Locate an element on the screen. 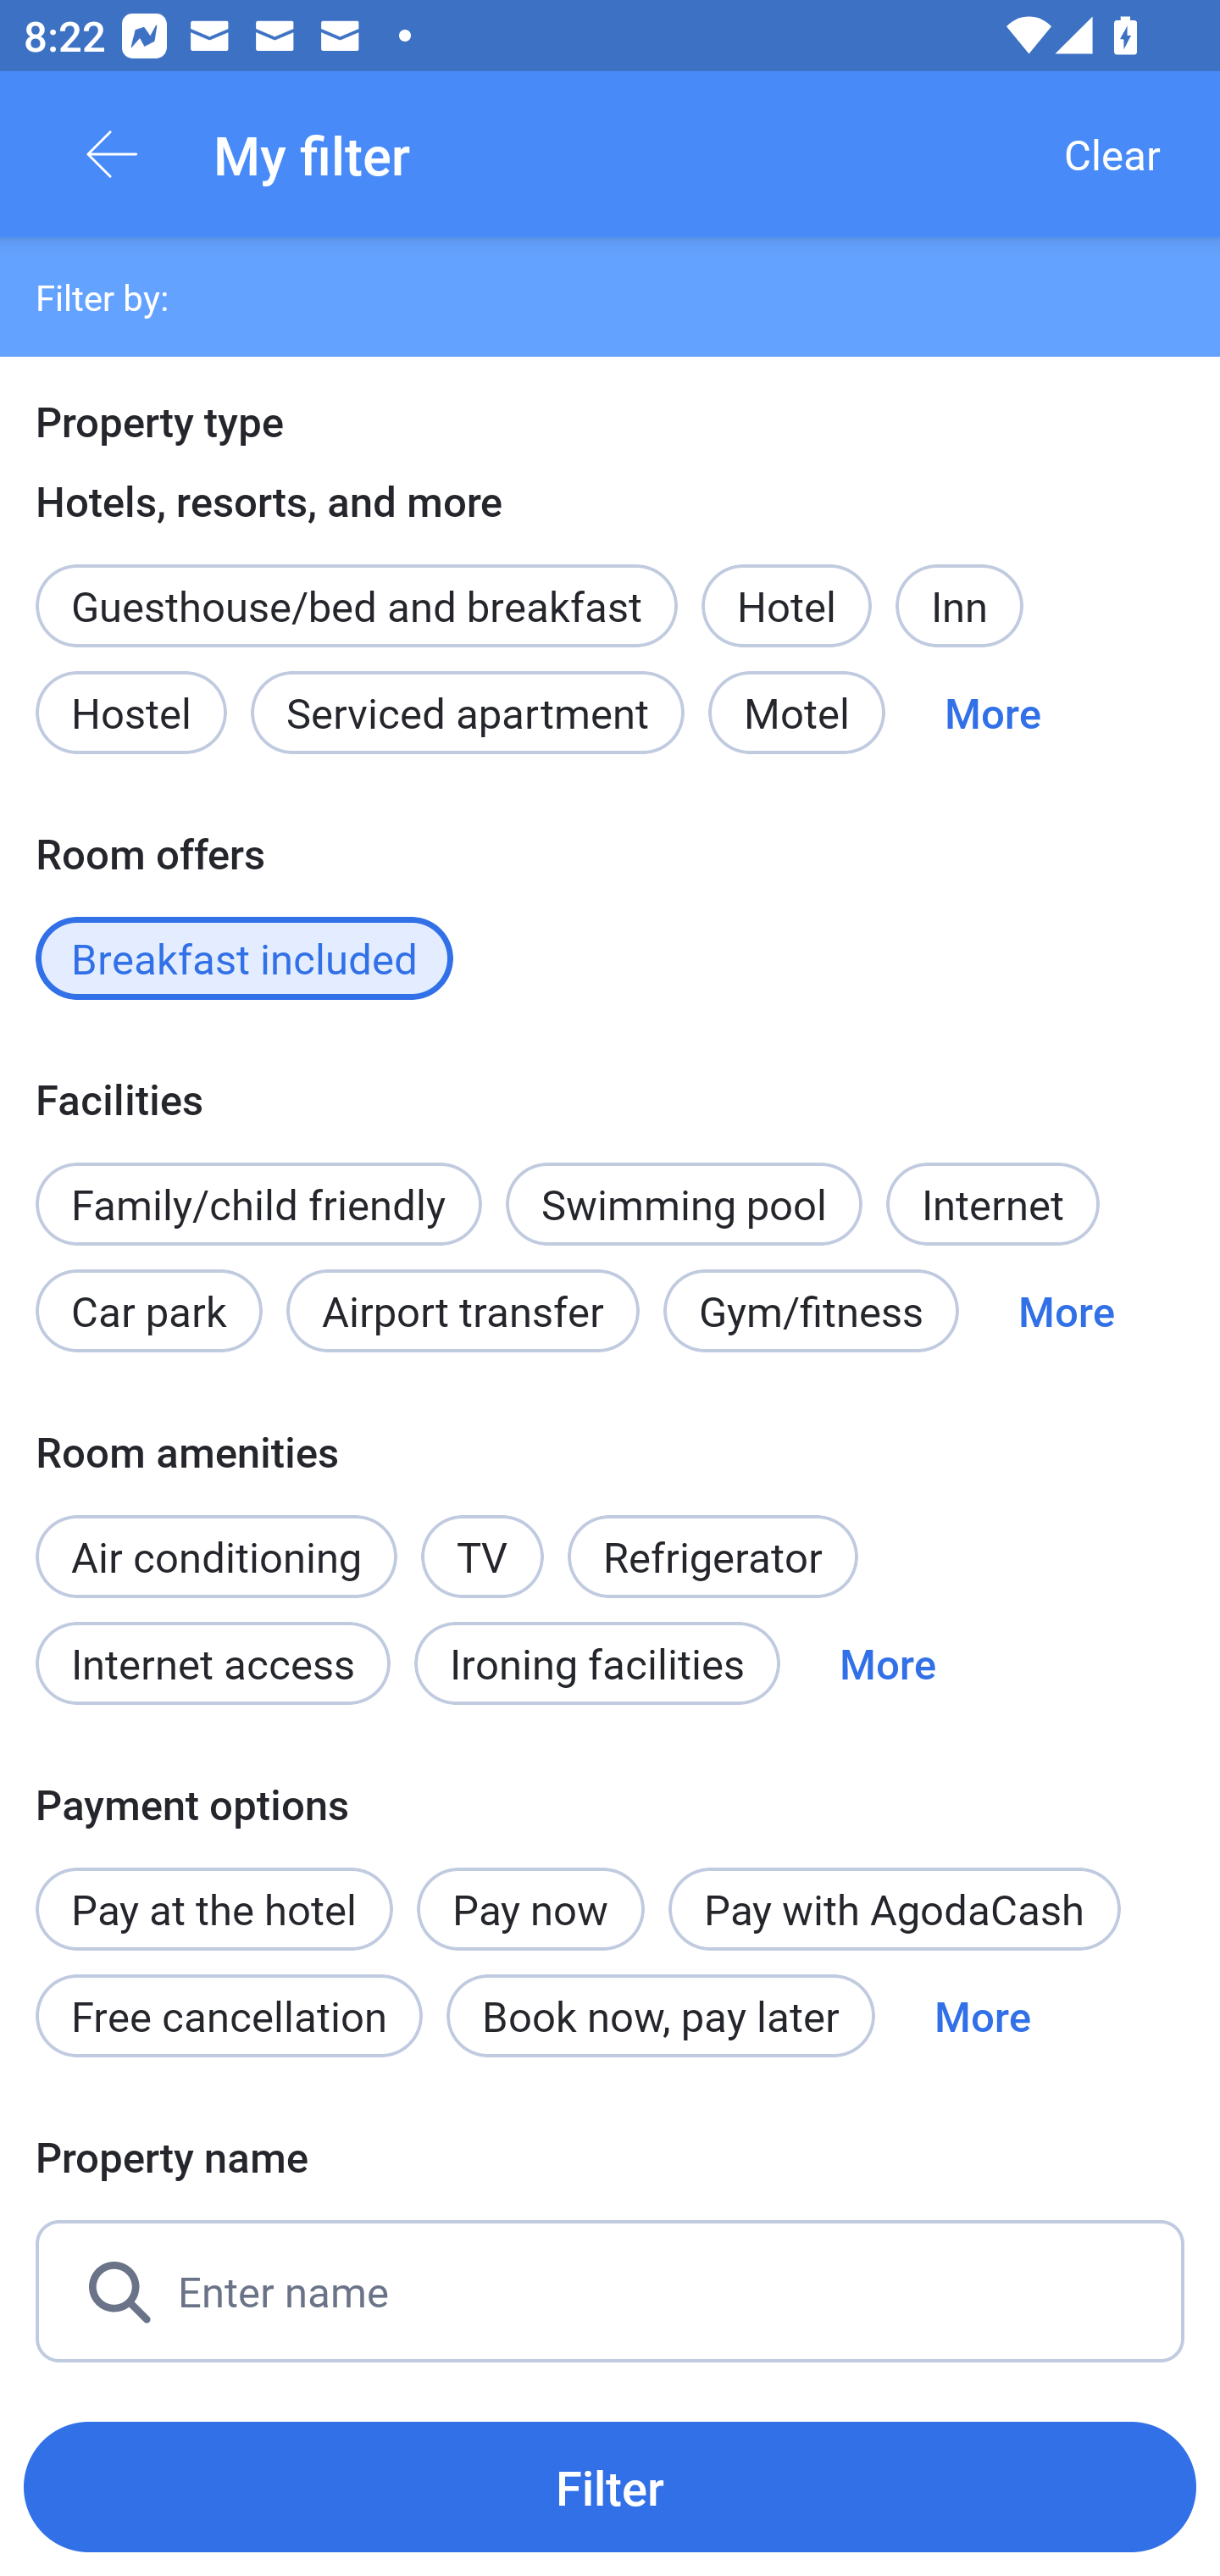 This screenshot has height=2576, width=1220. Family/child friendly is located at coordinates (258, 1203).